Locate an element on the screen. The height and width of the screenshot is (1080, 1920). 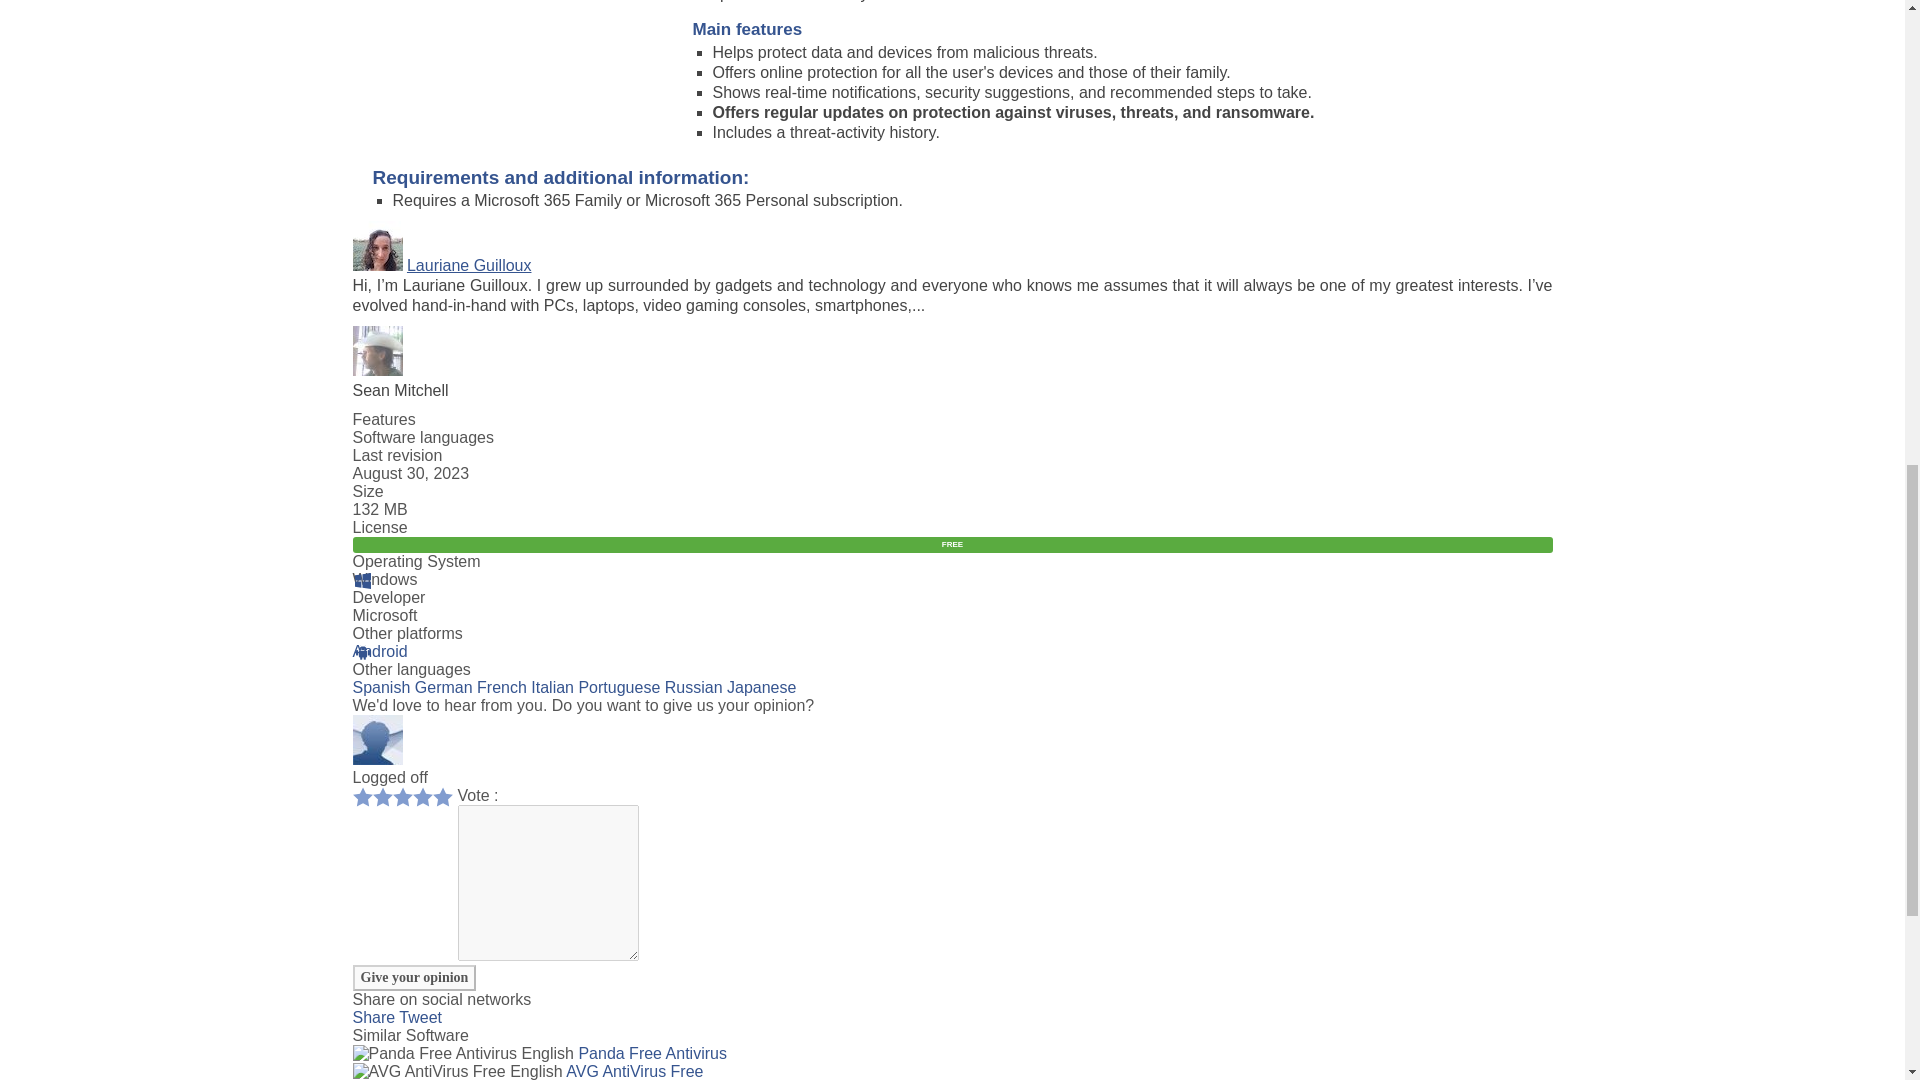
French is located at coordinates (501, 687).